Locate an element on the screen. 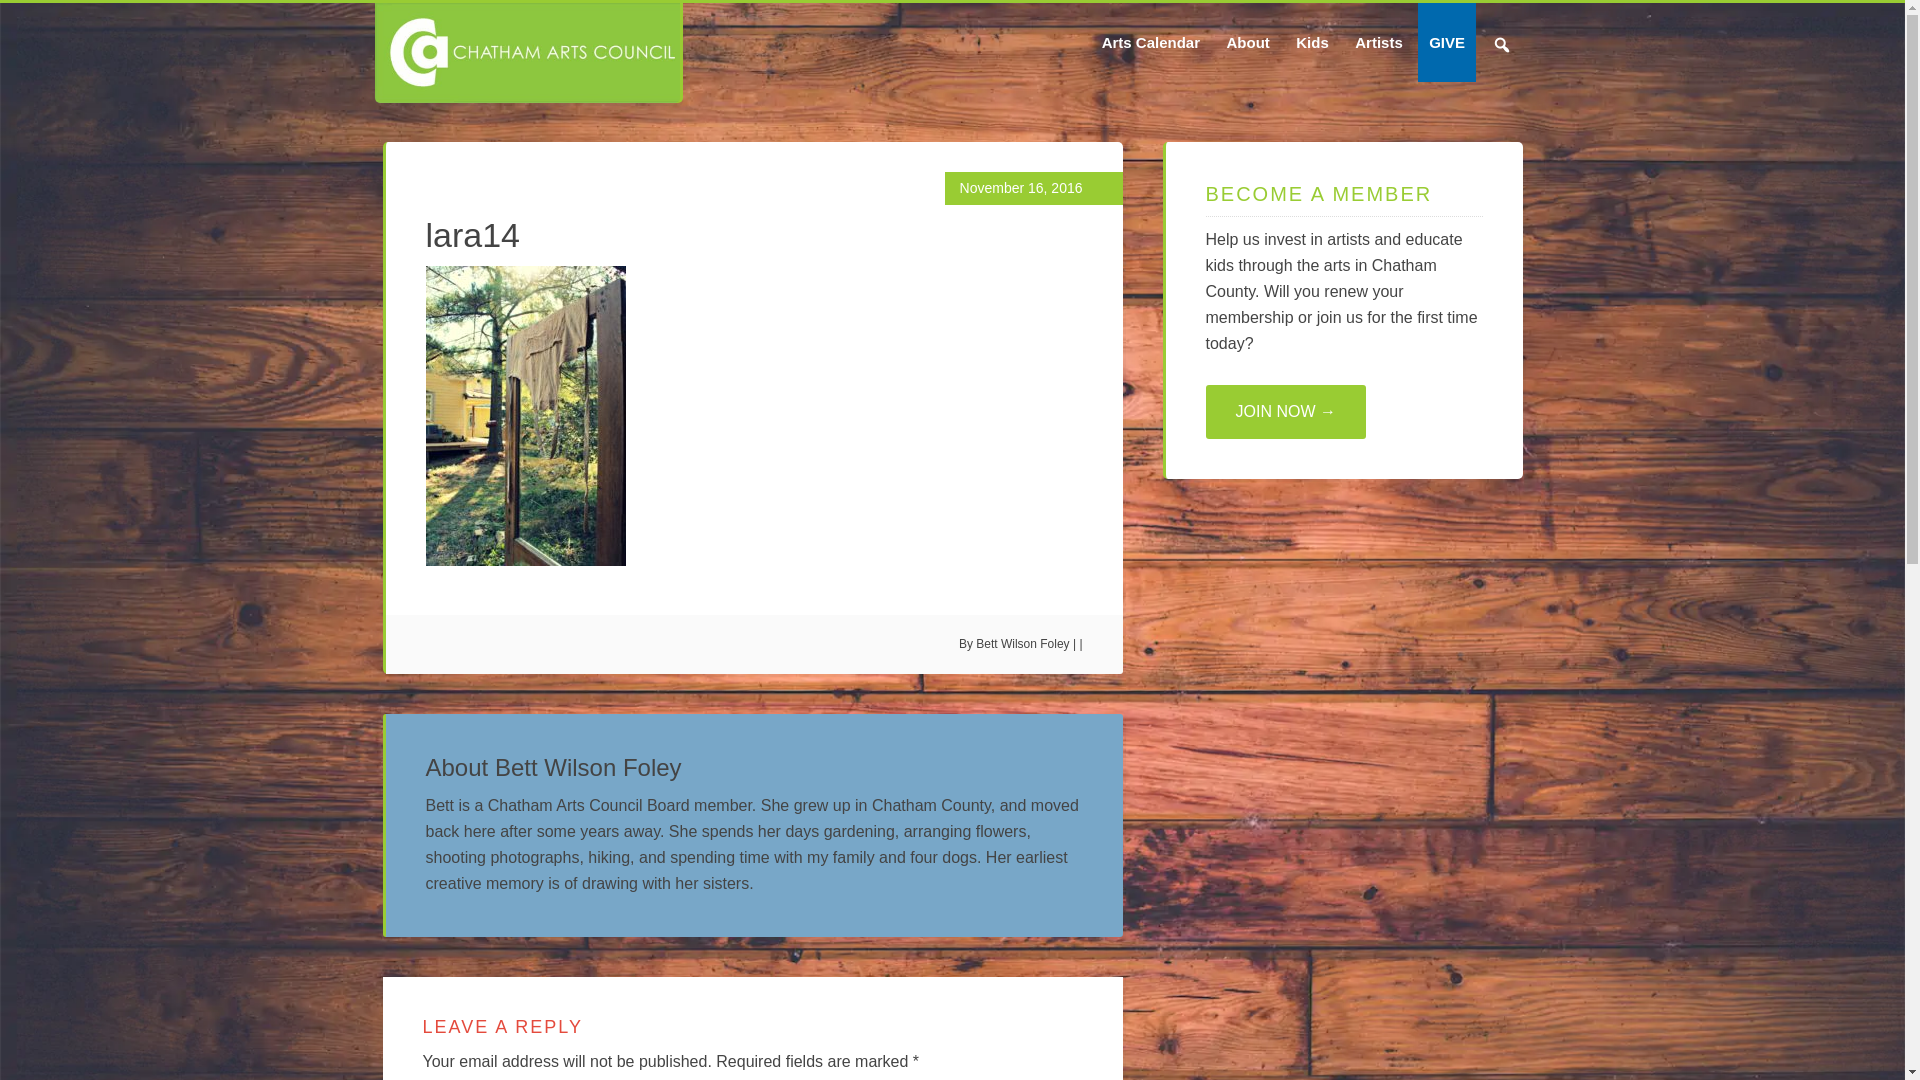  Artists is located at coordinates (1378, 42).